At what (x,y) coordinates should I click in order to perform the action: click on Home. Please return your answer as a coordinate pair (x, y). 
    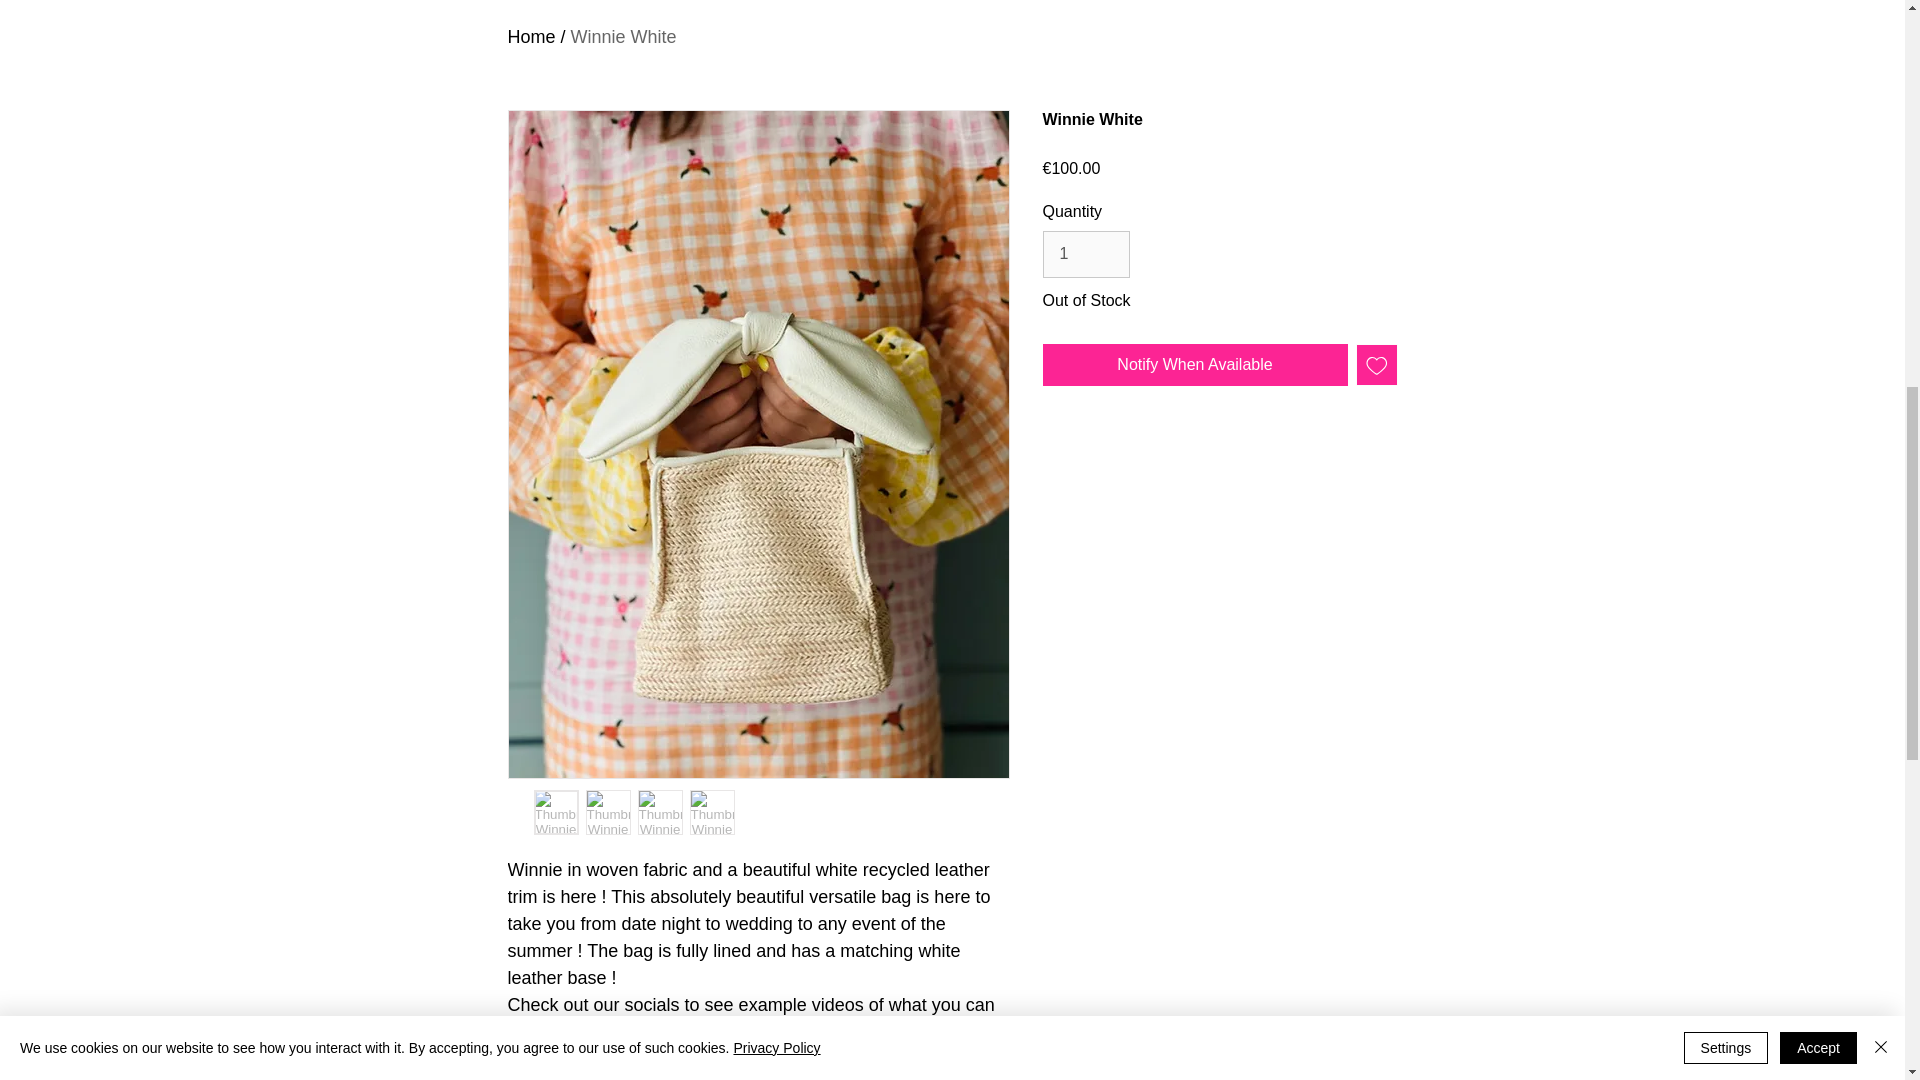
    Looking at the image, I should click on (532, 37).